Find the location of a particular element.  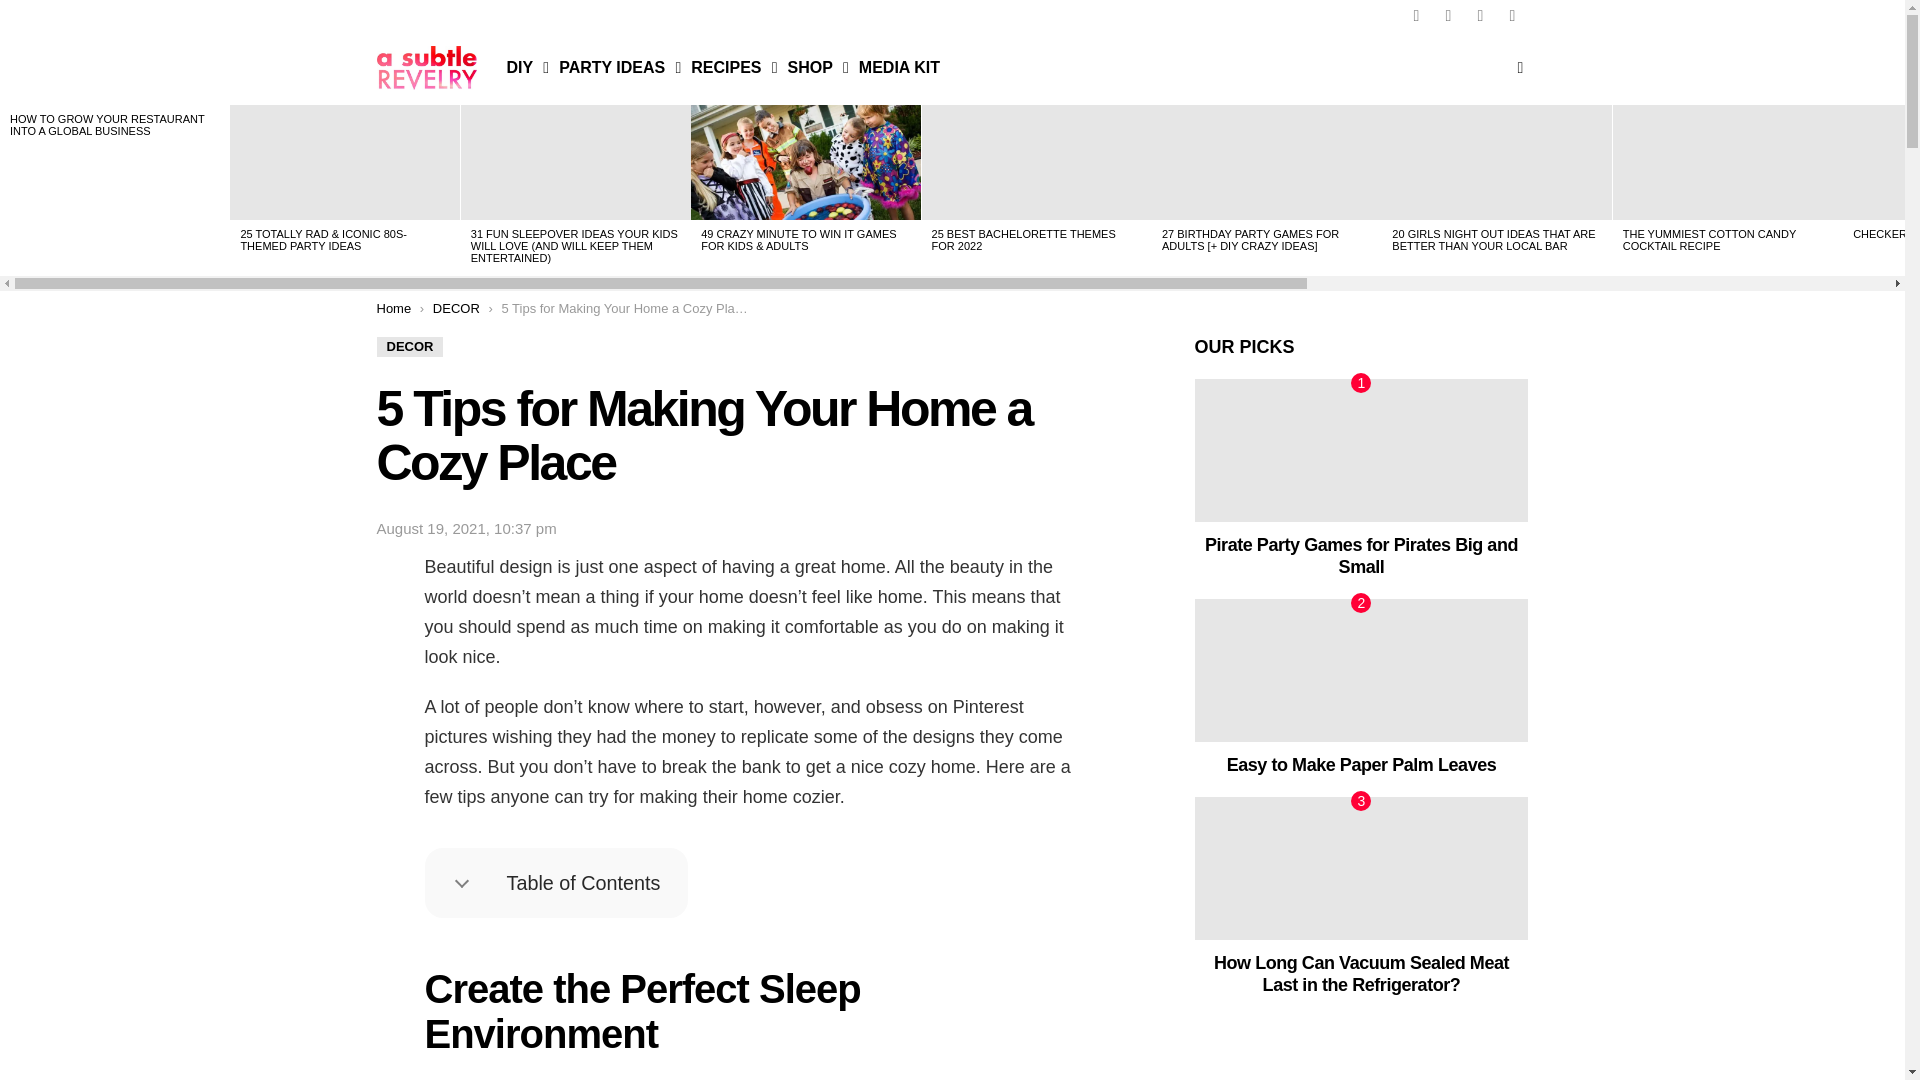

PARTY IDEAS is located at coordinates (615, 68).